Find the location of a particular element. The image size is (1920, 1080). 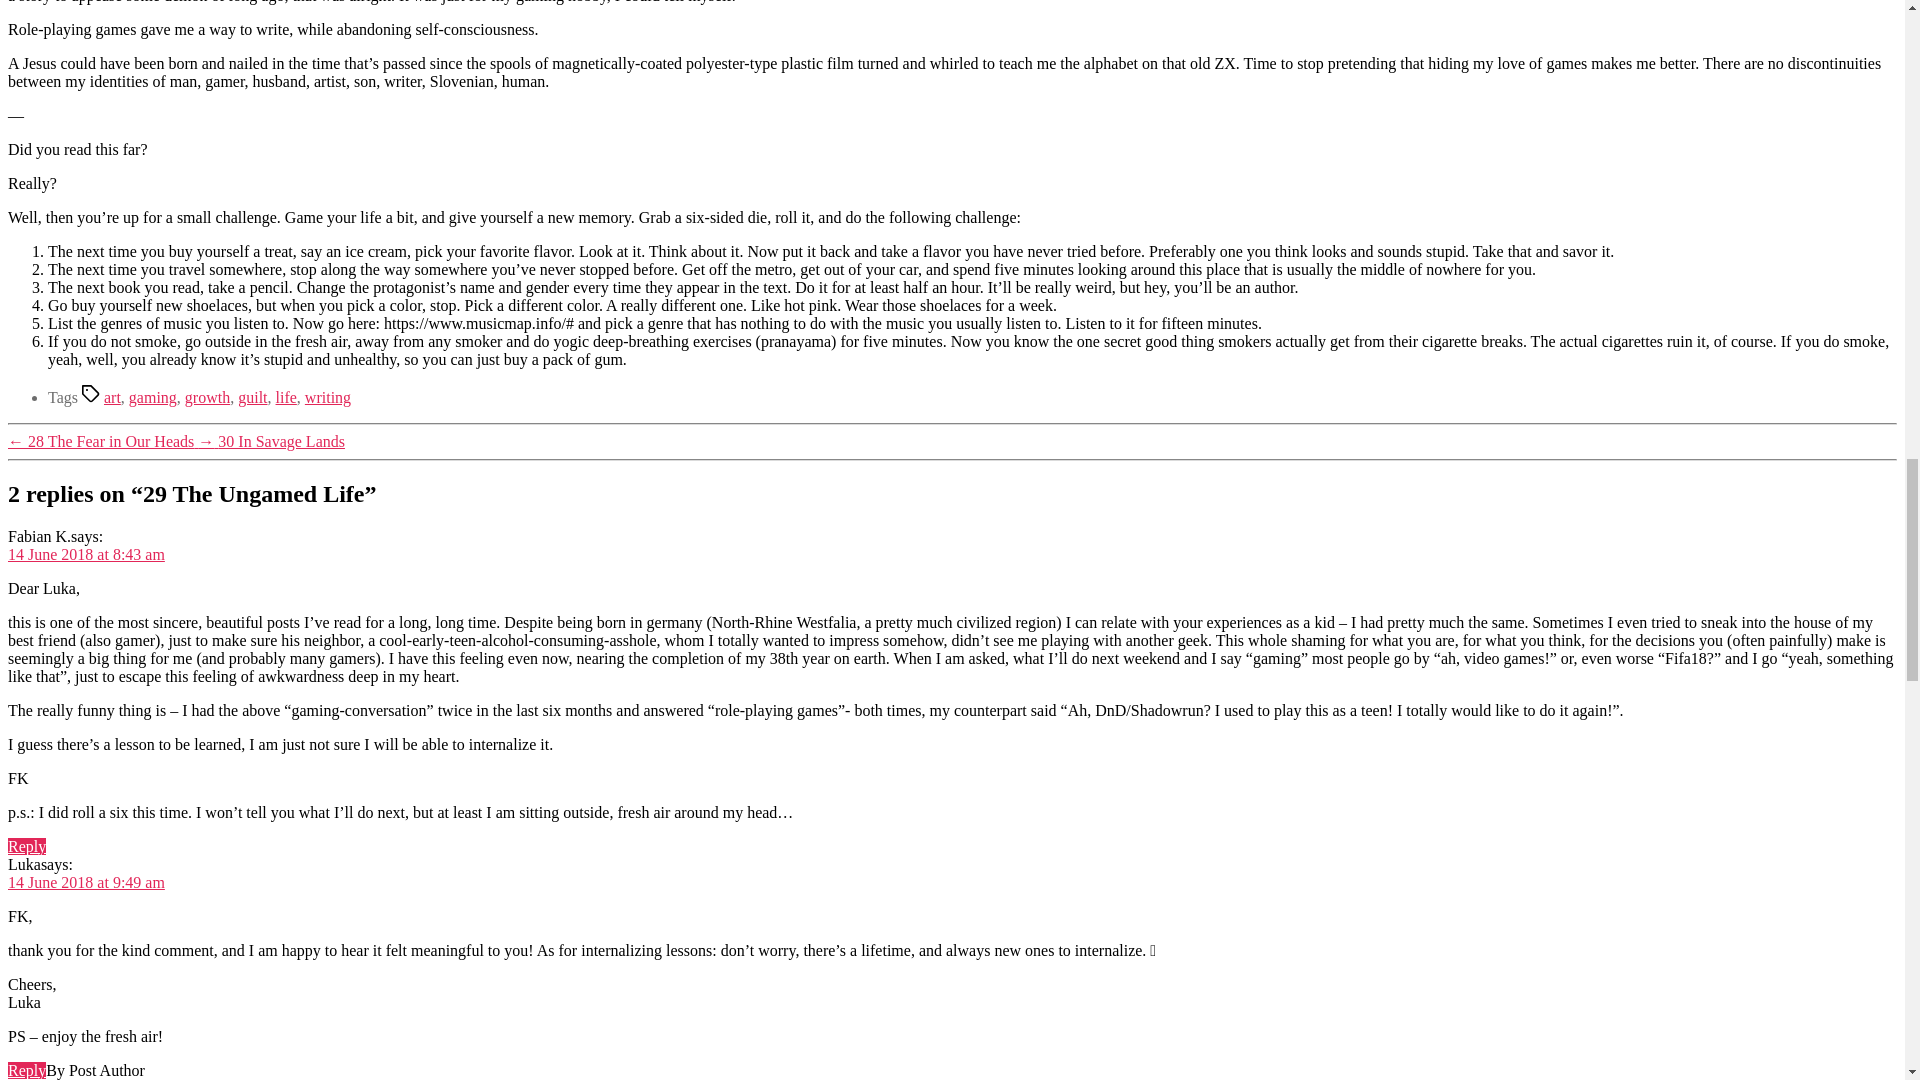

life is located at coordinates (286, 397).